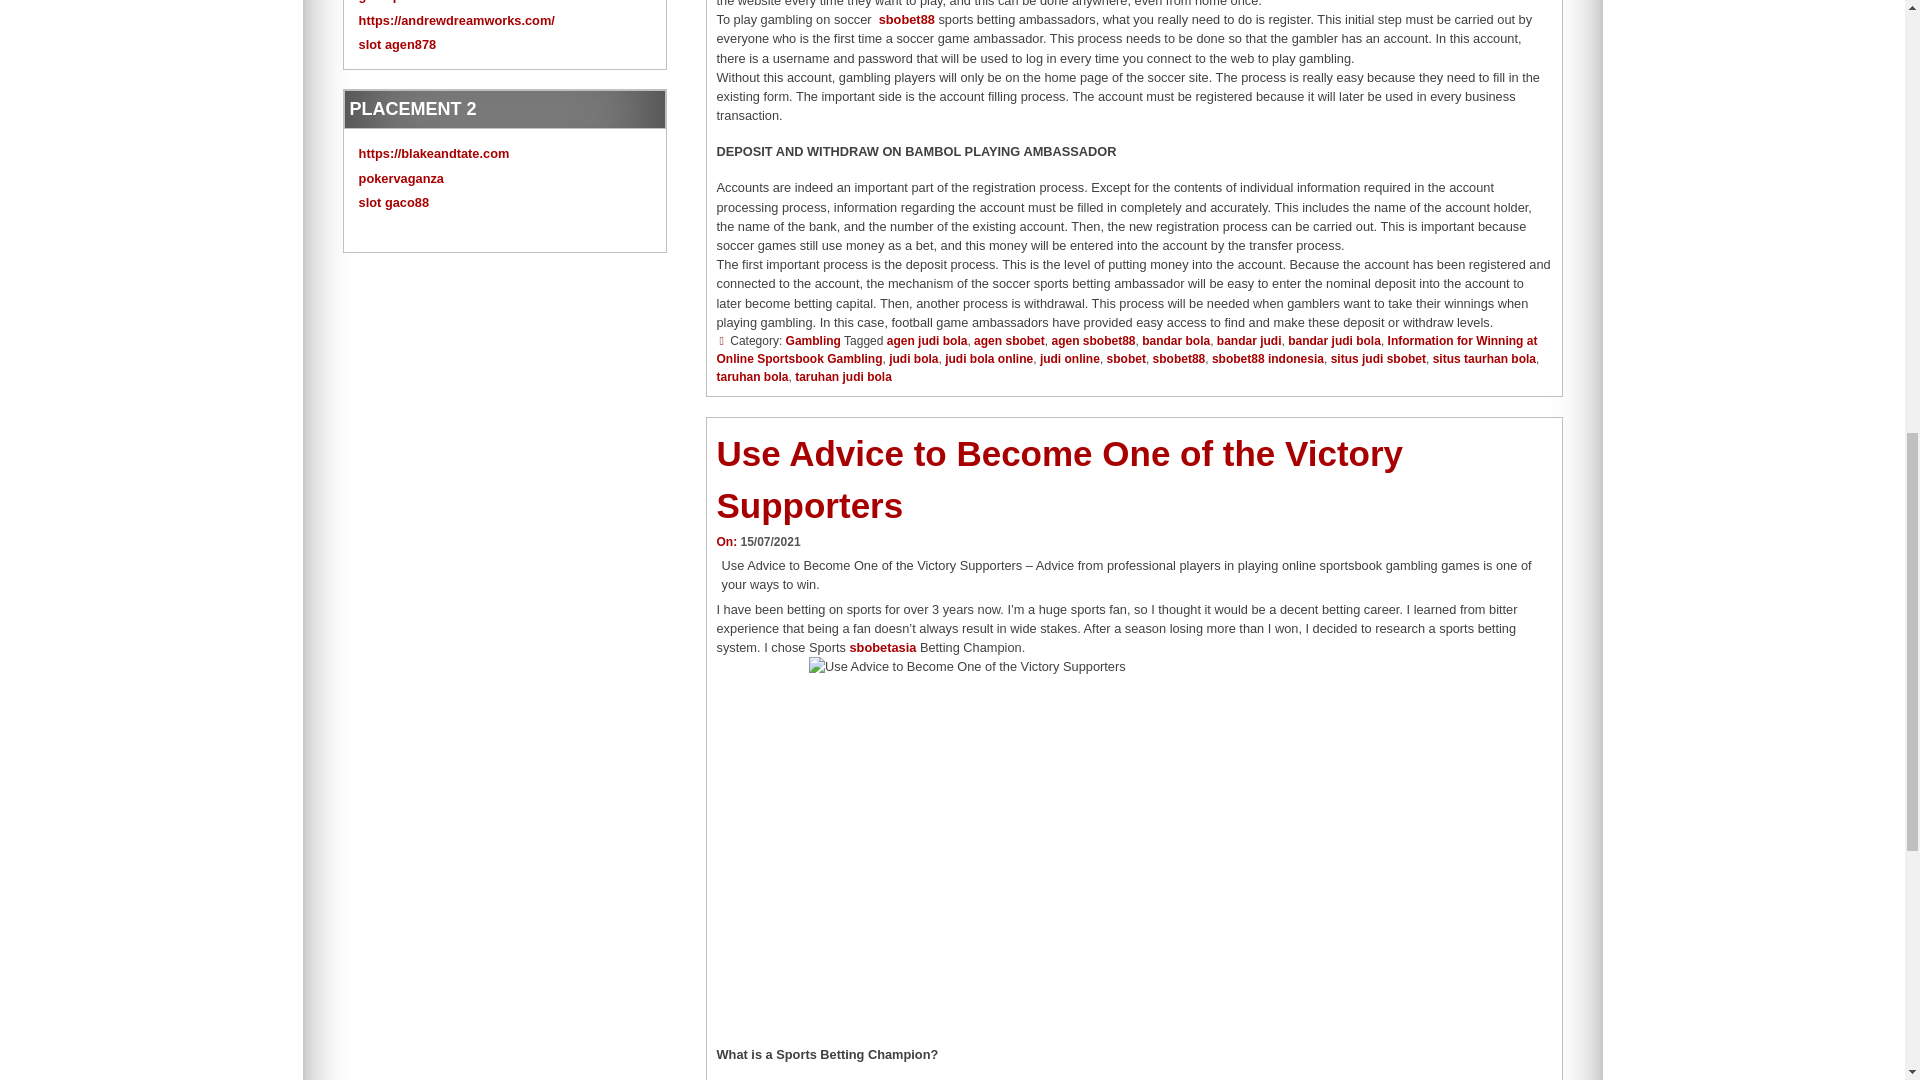 Image resolution: width=1920 pixels, height=1080 pixels. I want to click on Information for Winning at Online Sportsbook Gambling, so click(1126, 350).